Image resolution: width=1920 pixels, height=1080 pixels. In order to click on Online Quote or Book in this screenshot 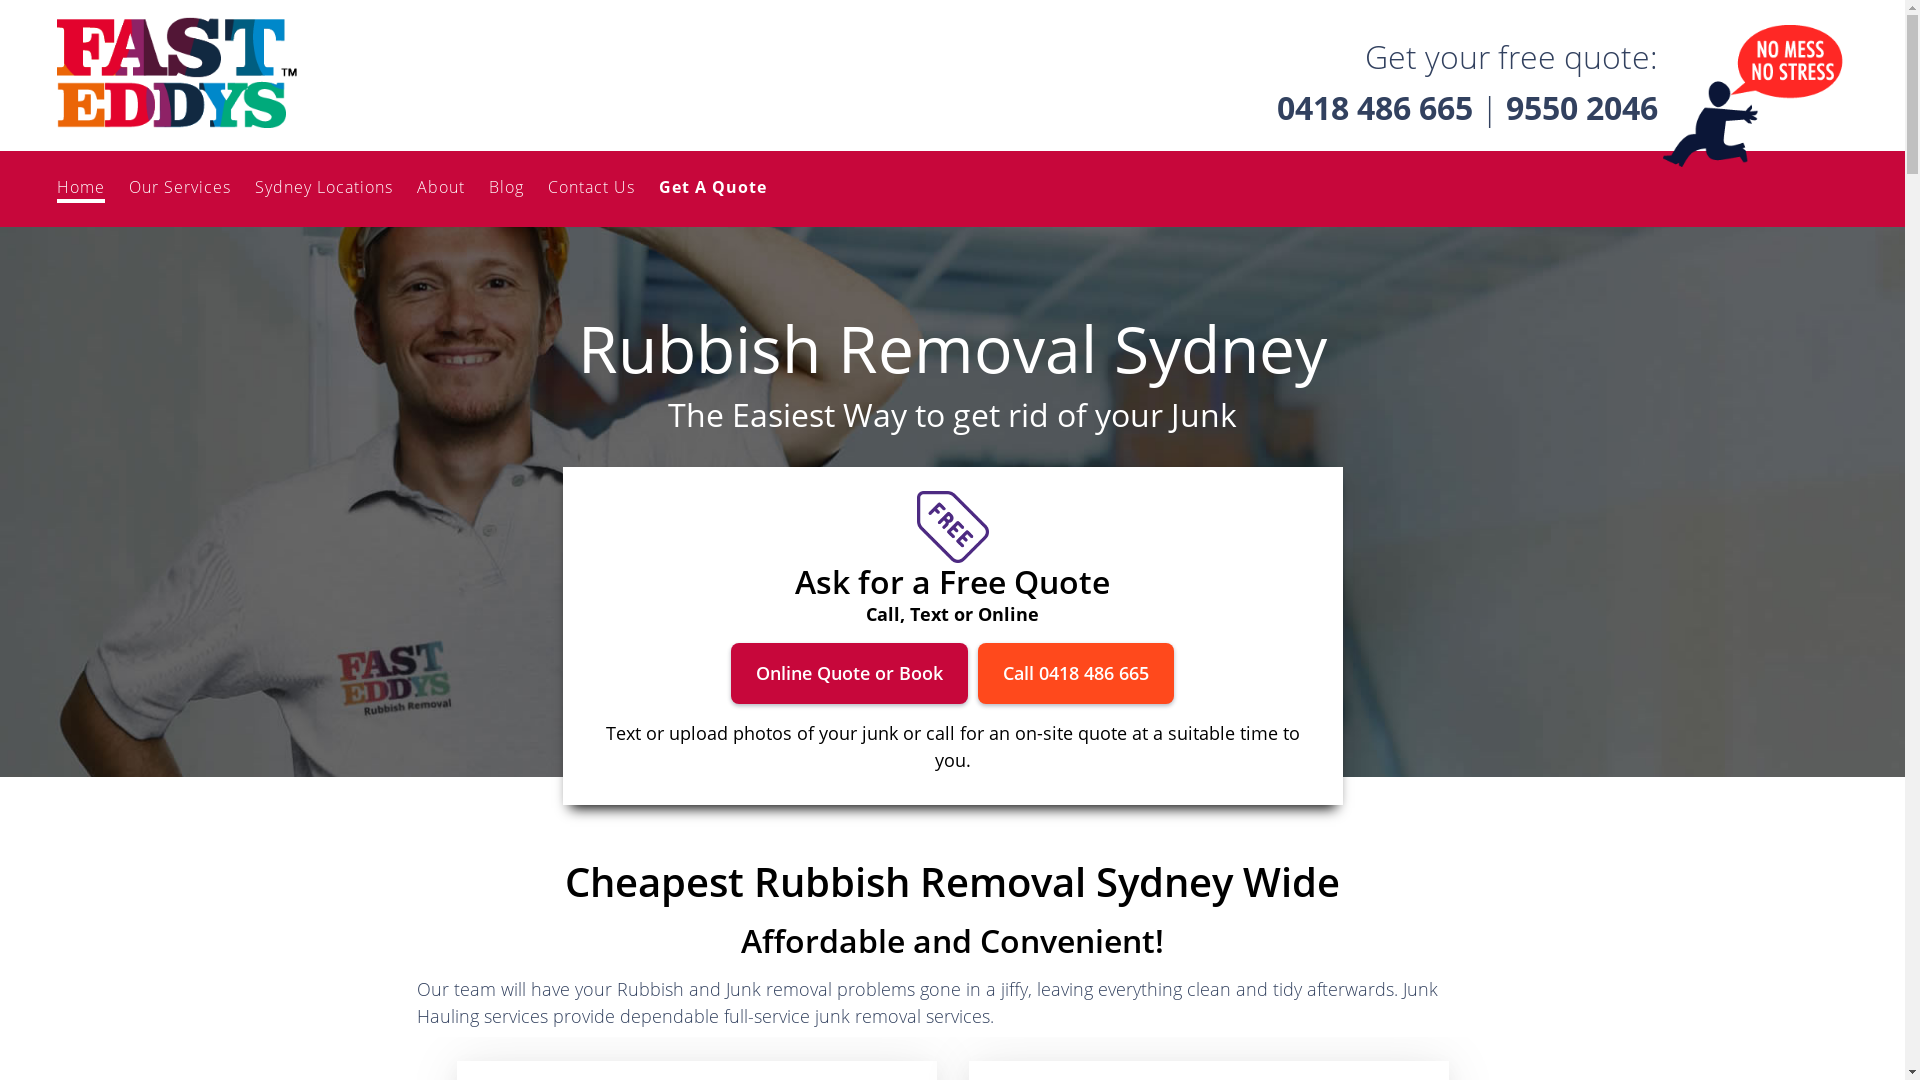, I will do `click(850, 674)`.